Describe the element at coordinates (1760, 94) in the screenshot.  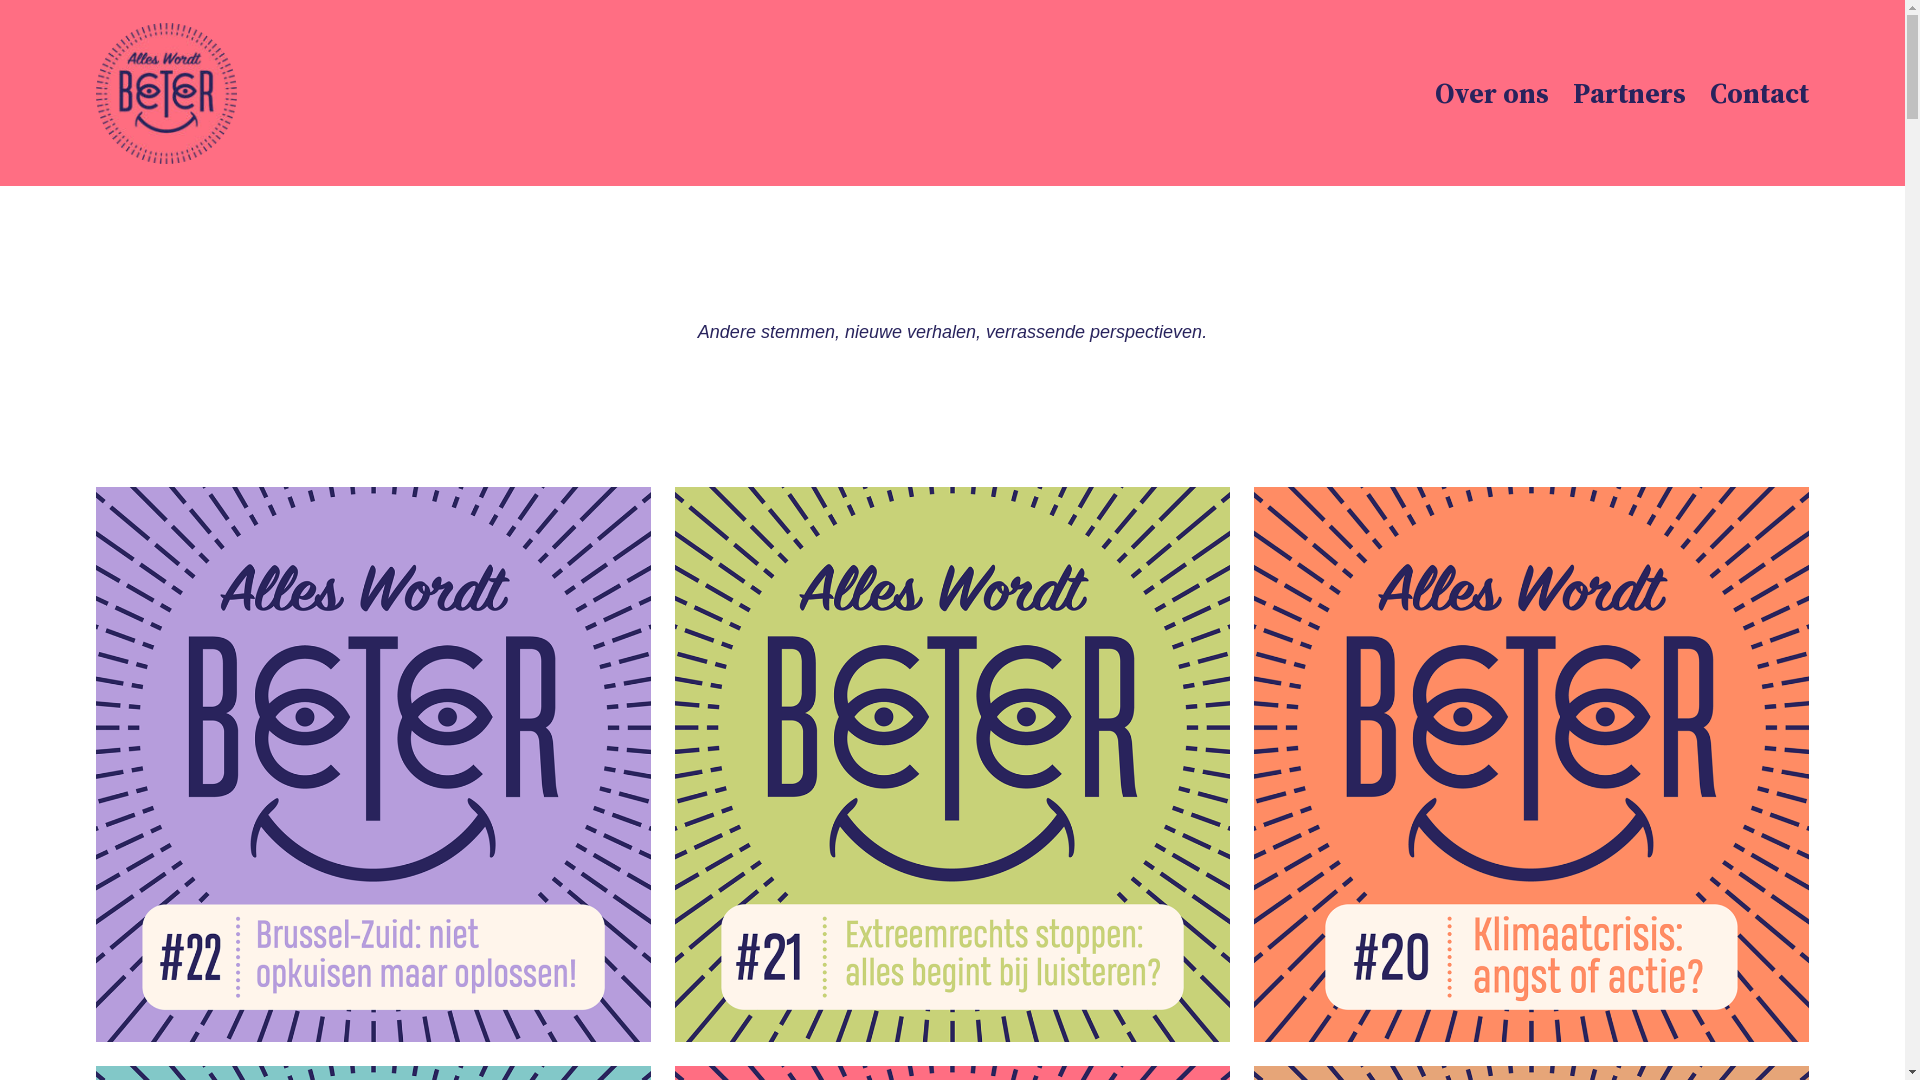
I see `Contact` at that location.